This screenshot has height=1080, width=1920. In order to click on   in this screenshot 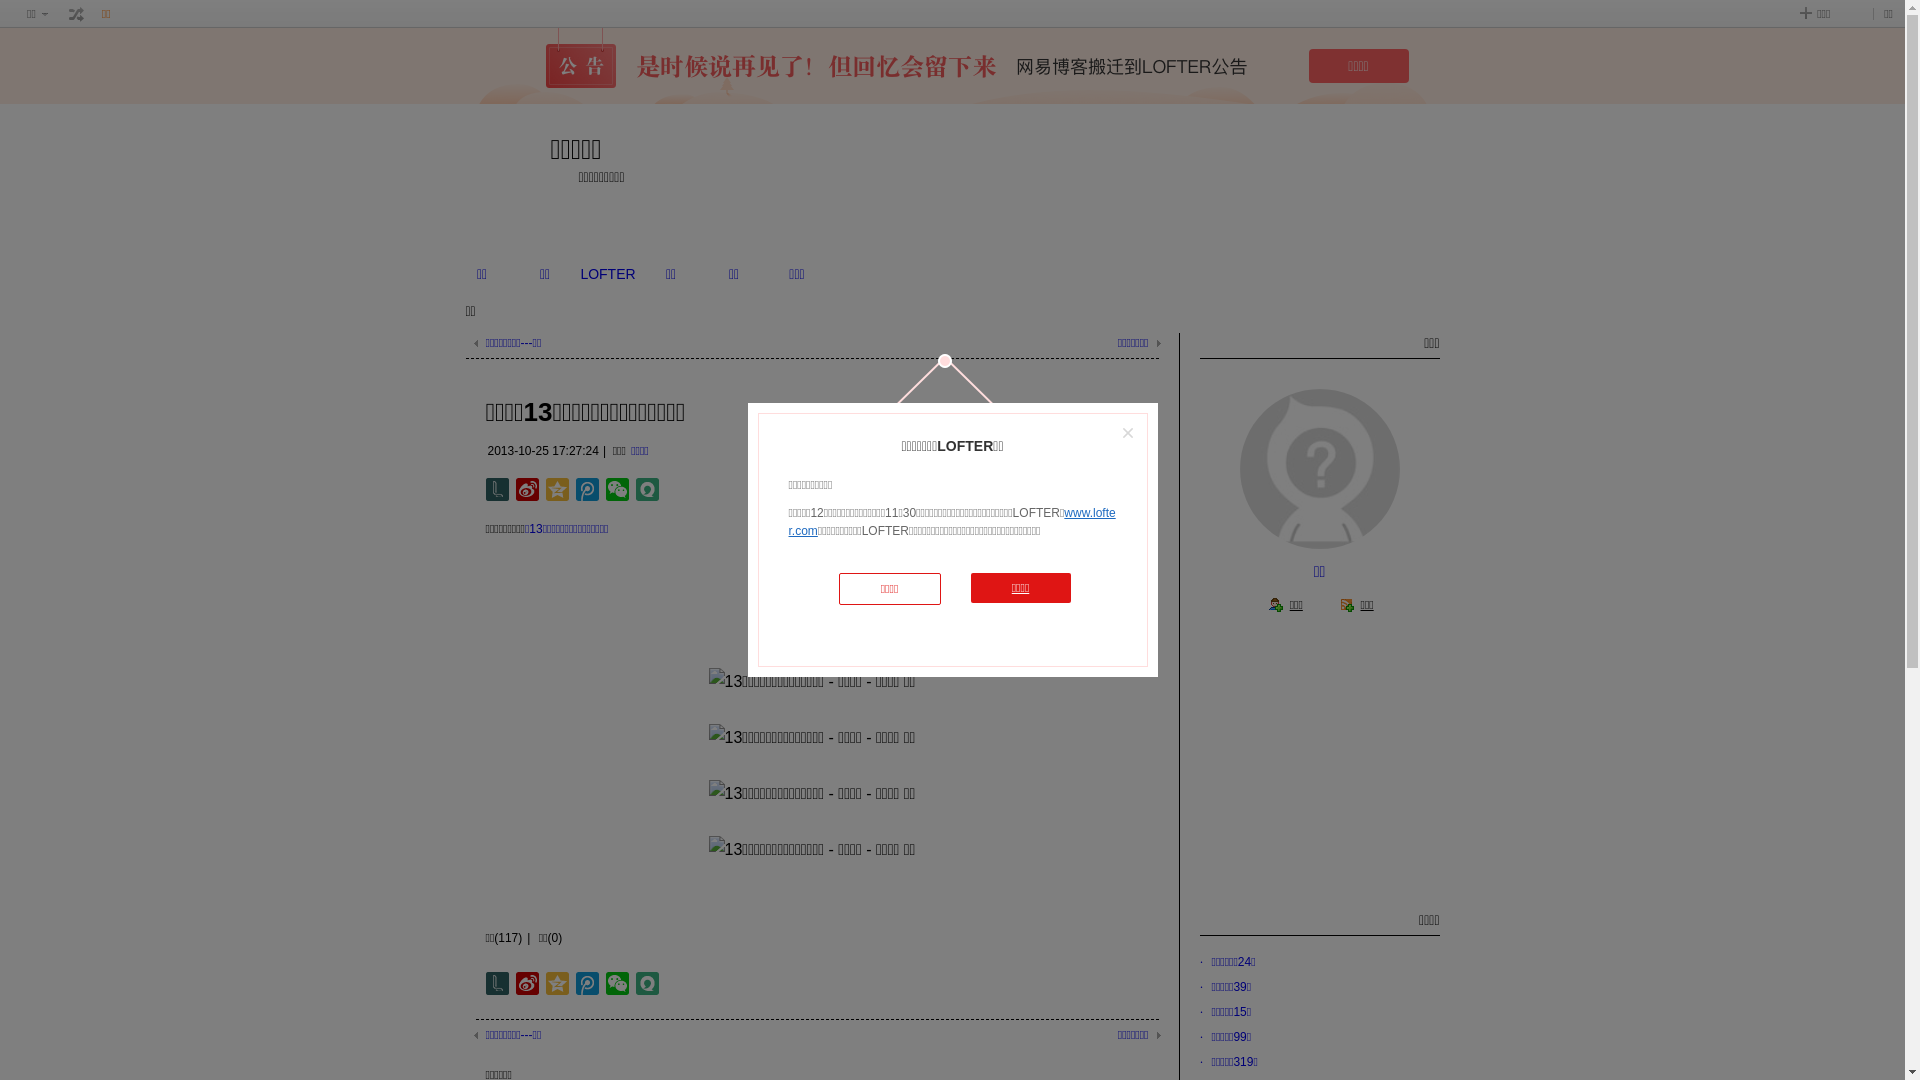, I will do `click(77, 14)`.